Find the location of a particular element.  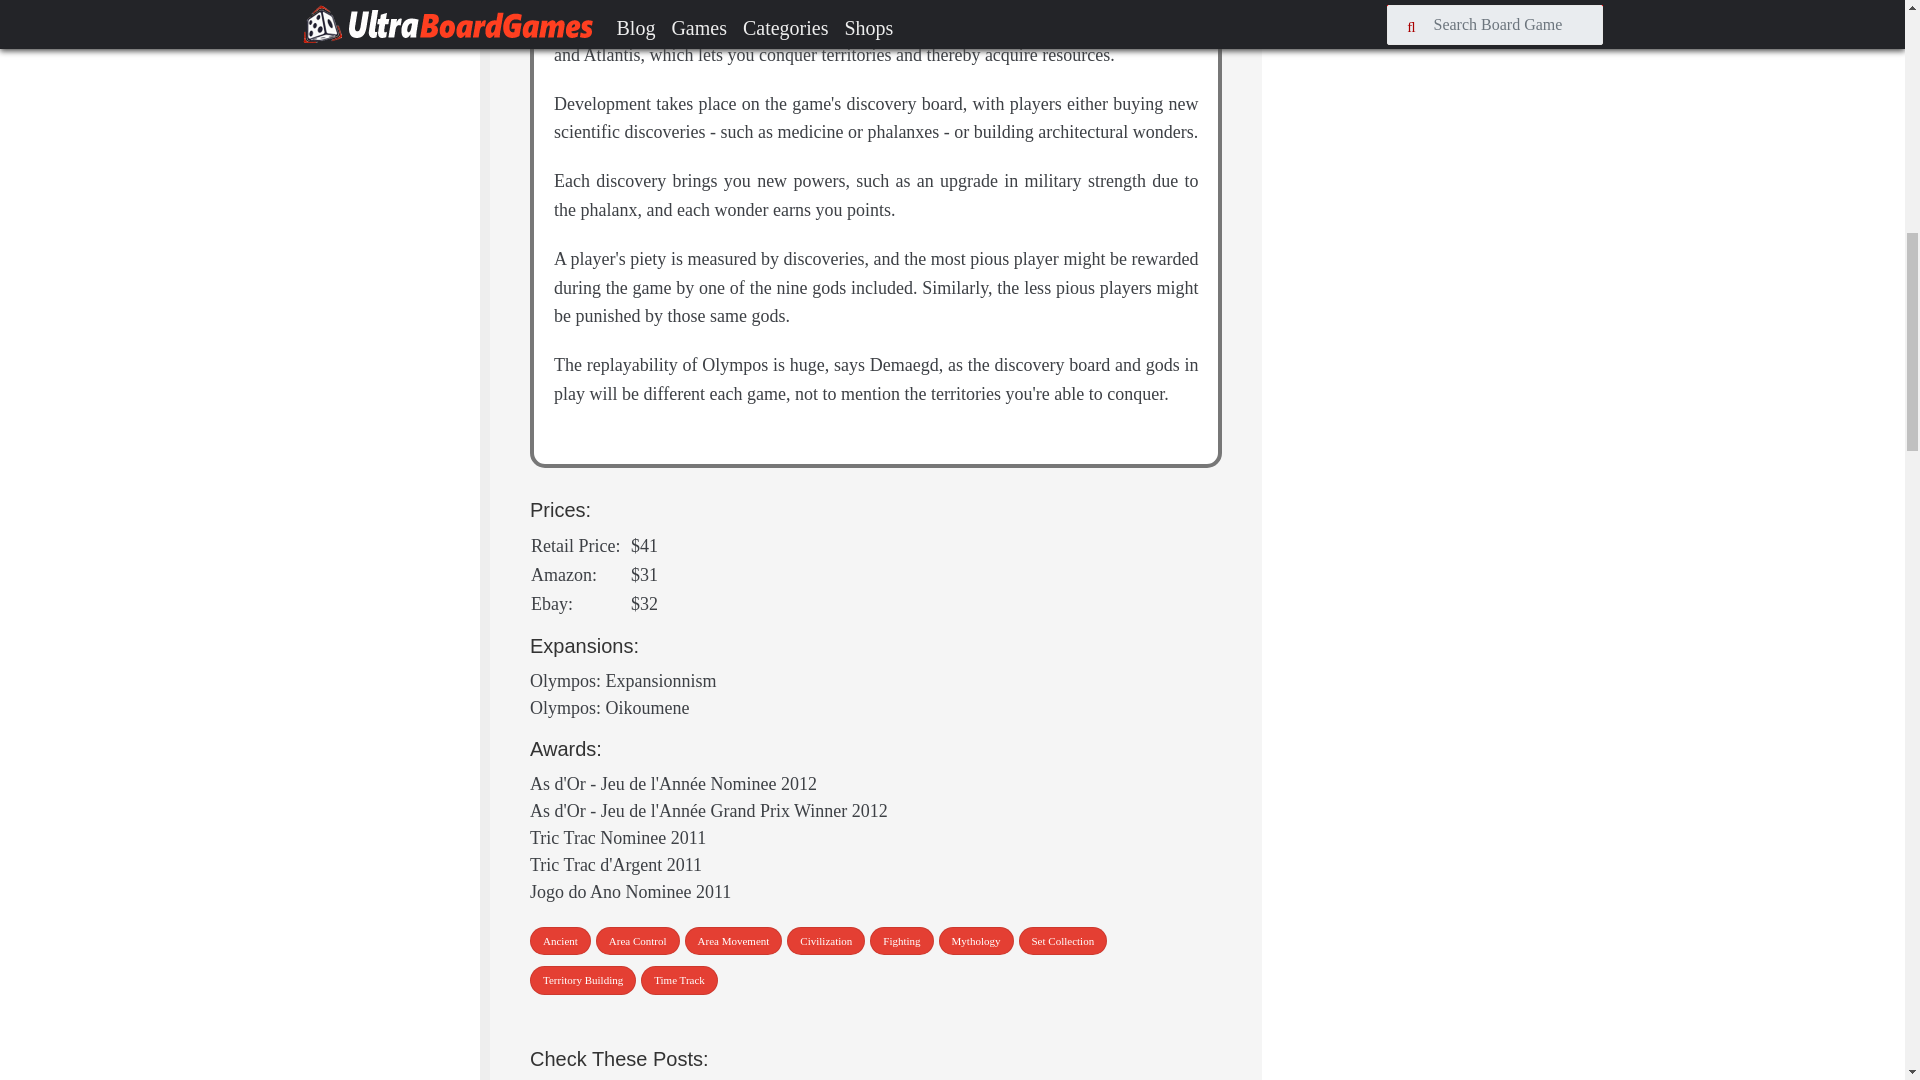

Time Track is located at coordinates (680, 980).